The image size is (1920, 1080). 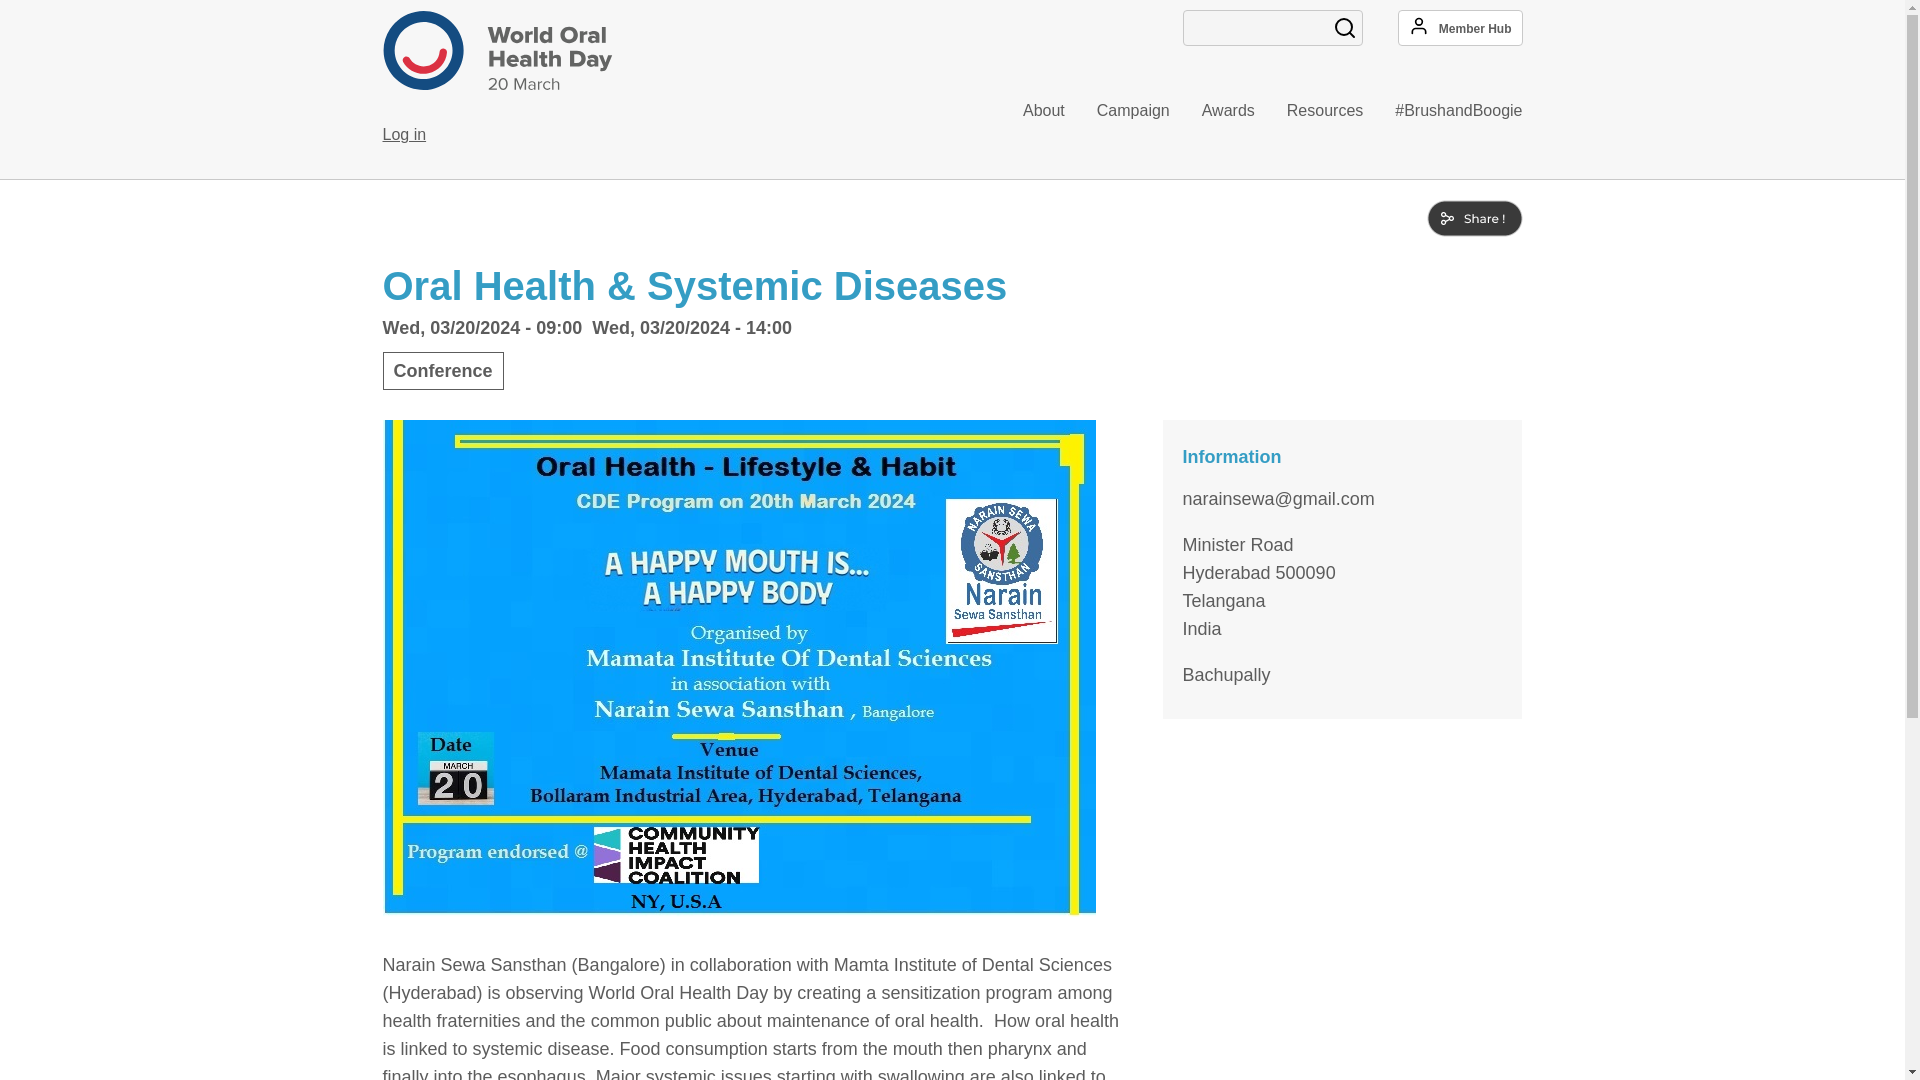 What do you see at coordinates (1028, 111) in the screenshot?
I see `About` at bounding box center [1028, 111].